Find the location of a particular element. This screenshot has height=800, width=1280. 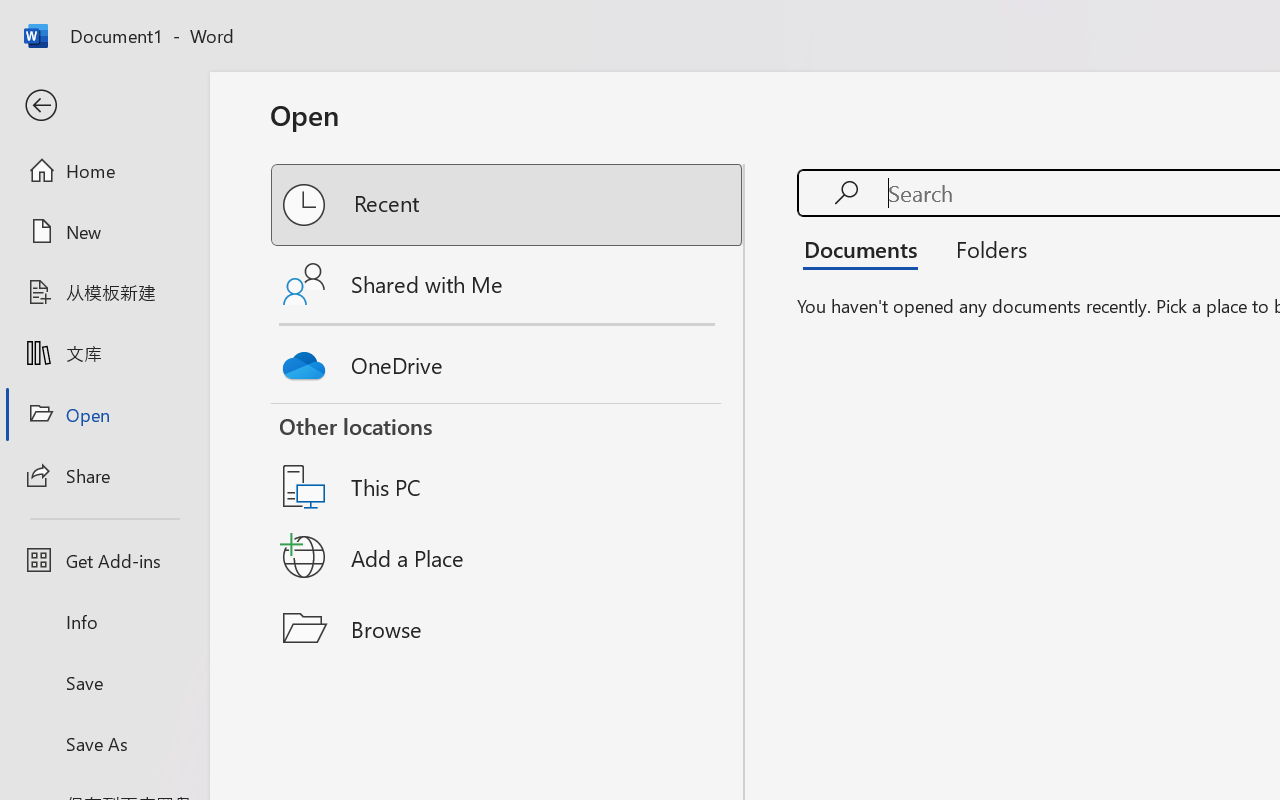

Recent is located at coordinates (508, 205).